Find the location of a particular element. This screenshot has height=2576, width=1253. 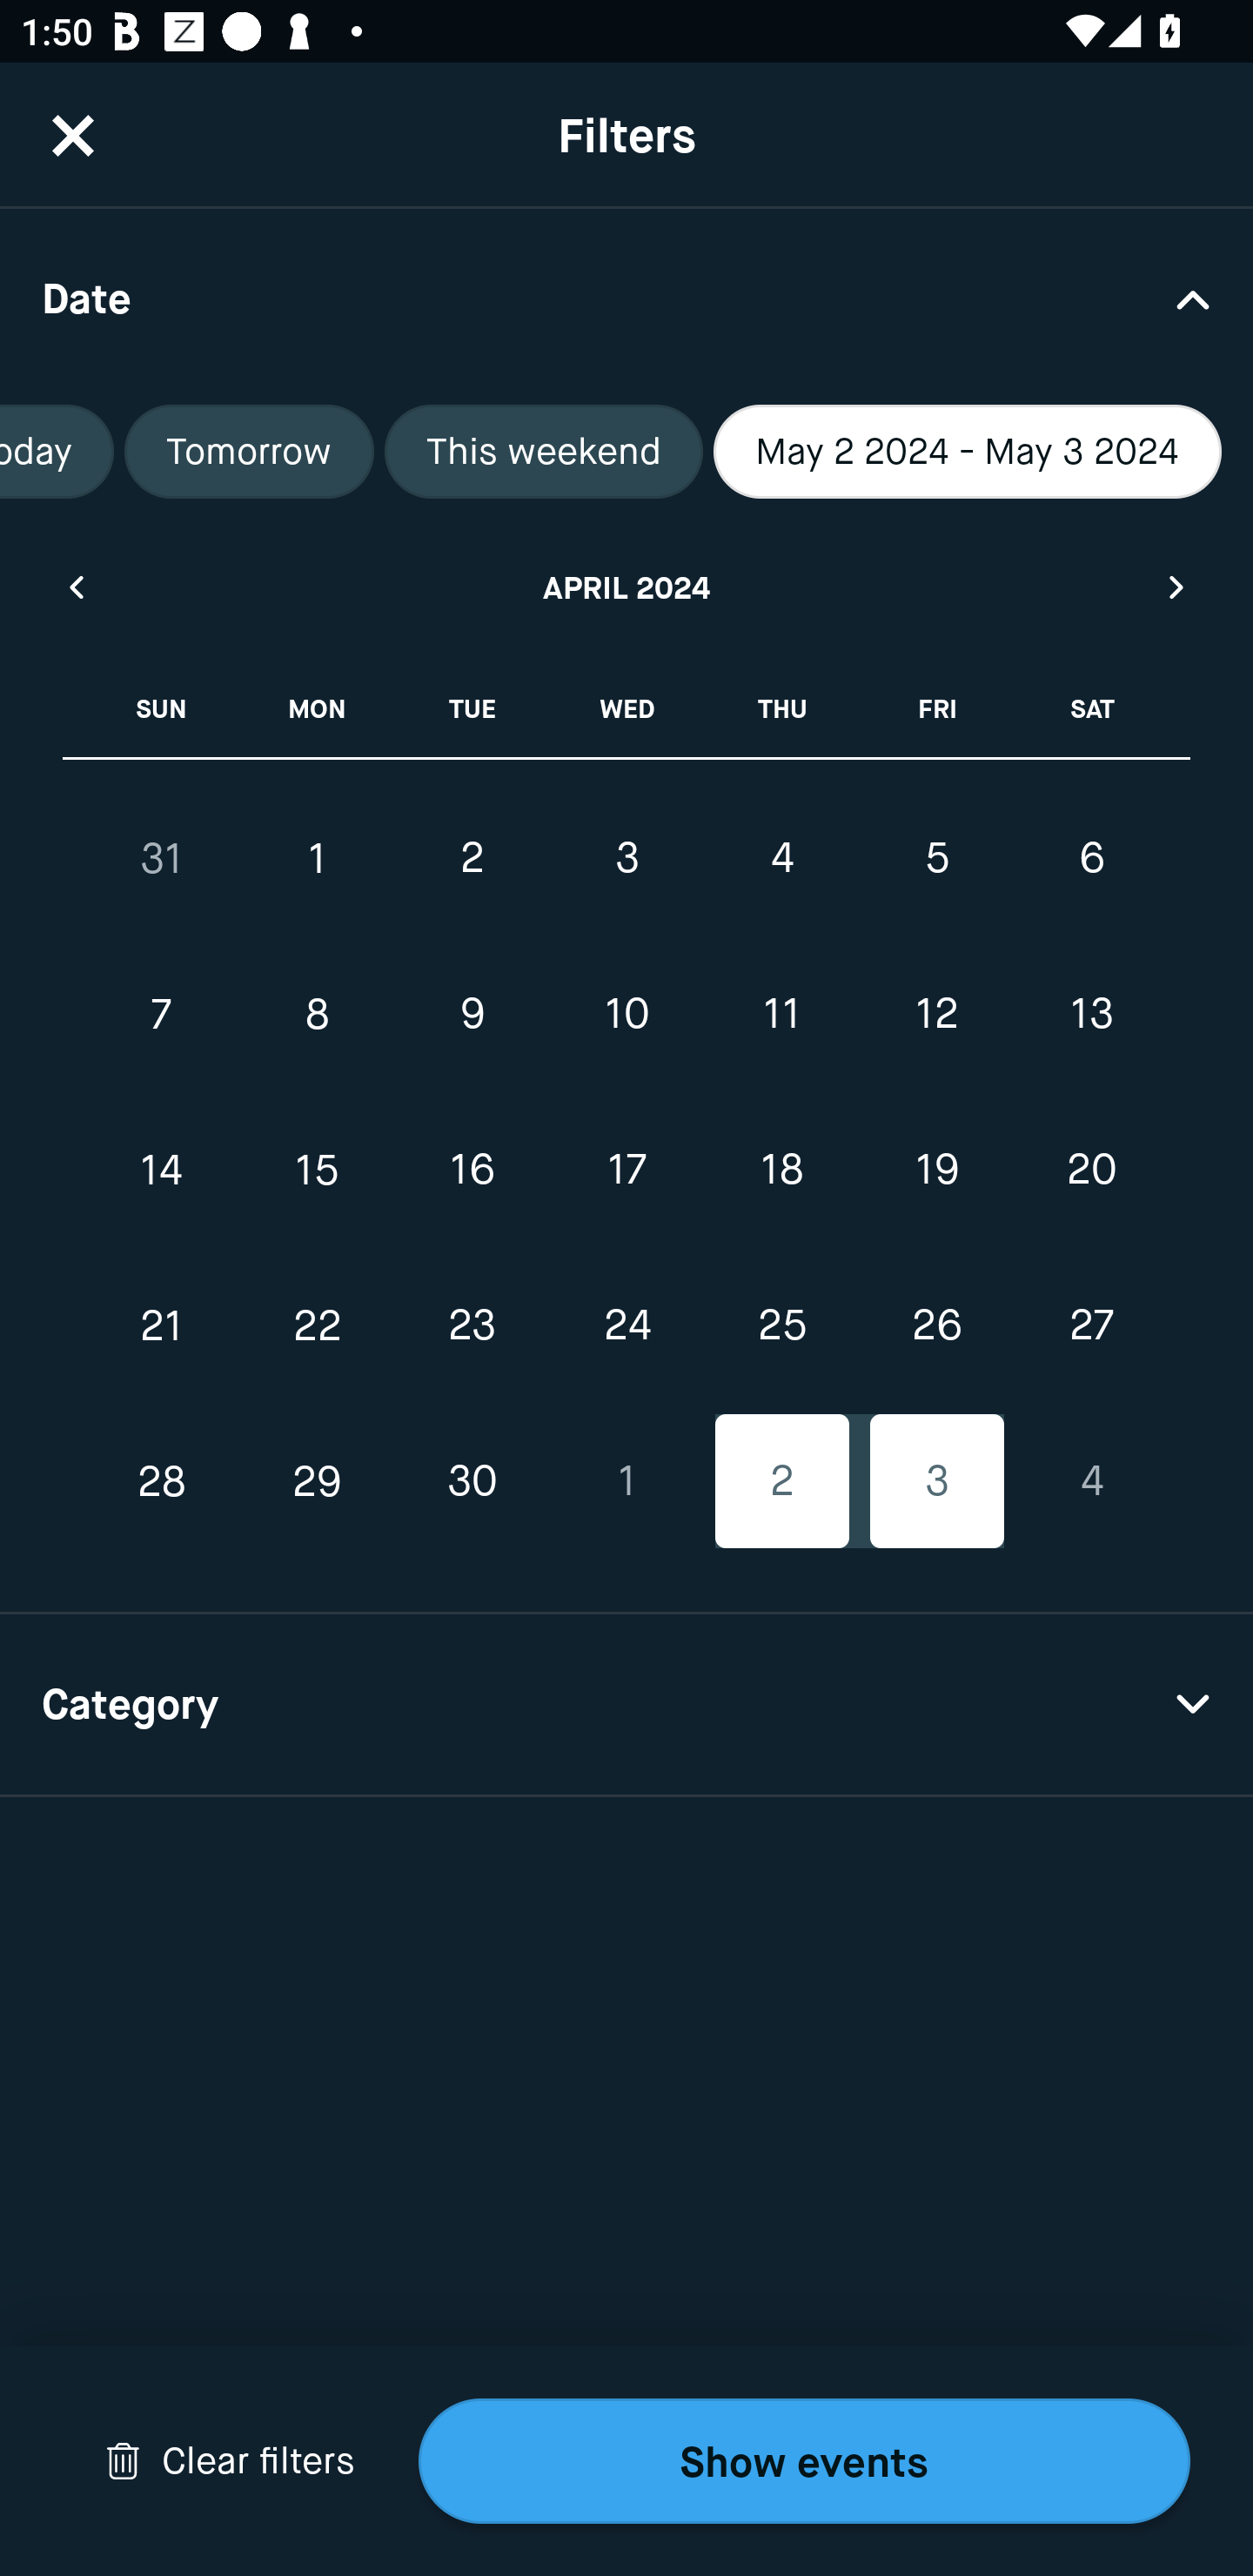

3 is located at coordinates (626, 857).